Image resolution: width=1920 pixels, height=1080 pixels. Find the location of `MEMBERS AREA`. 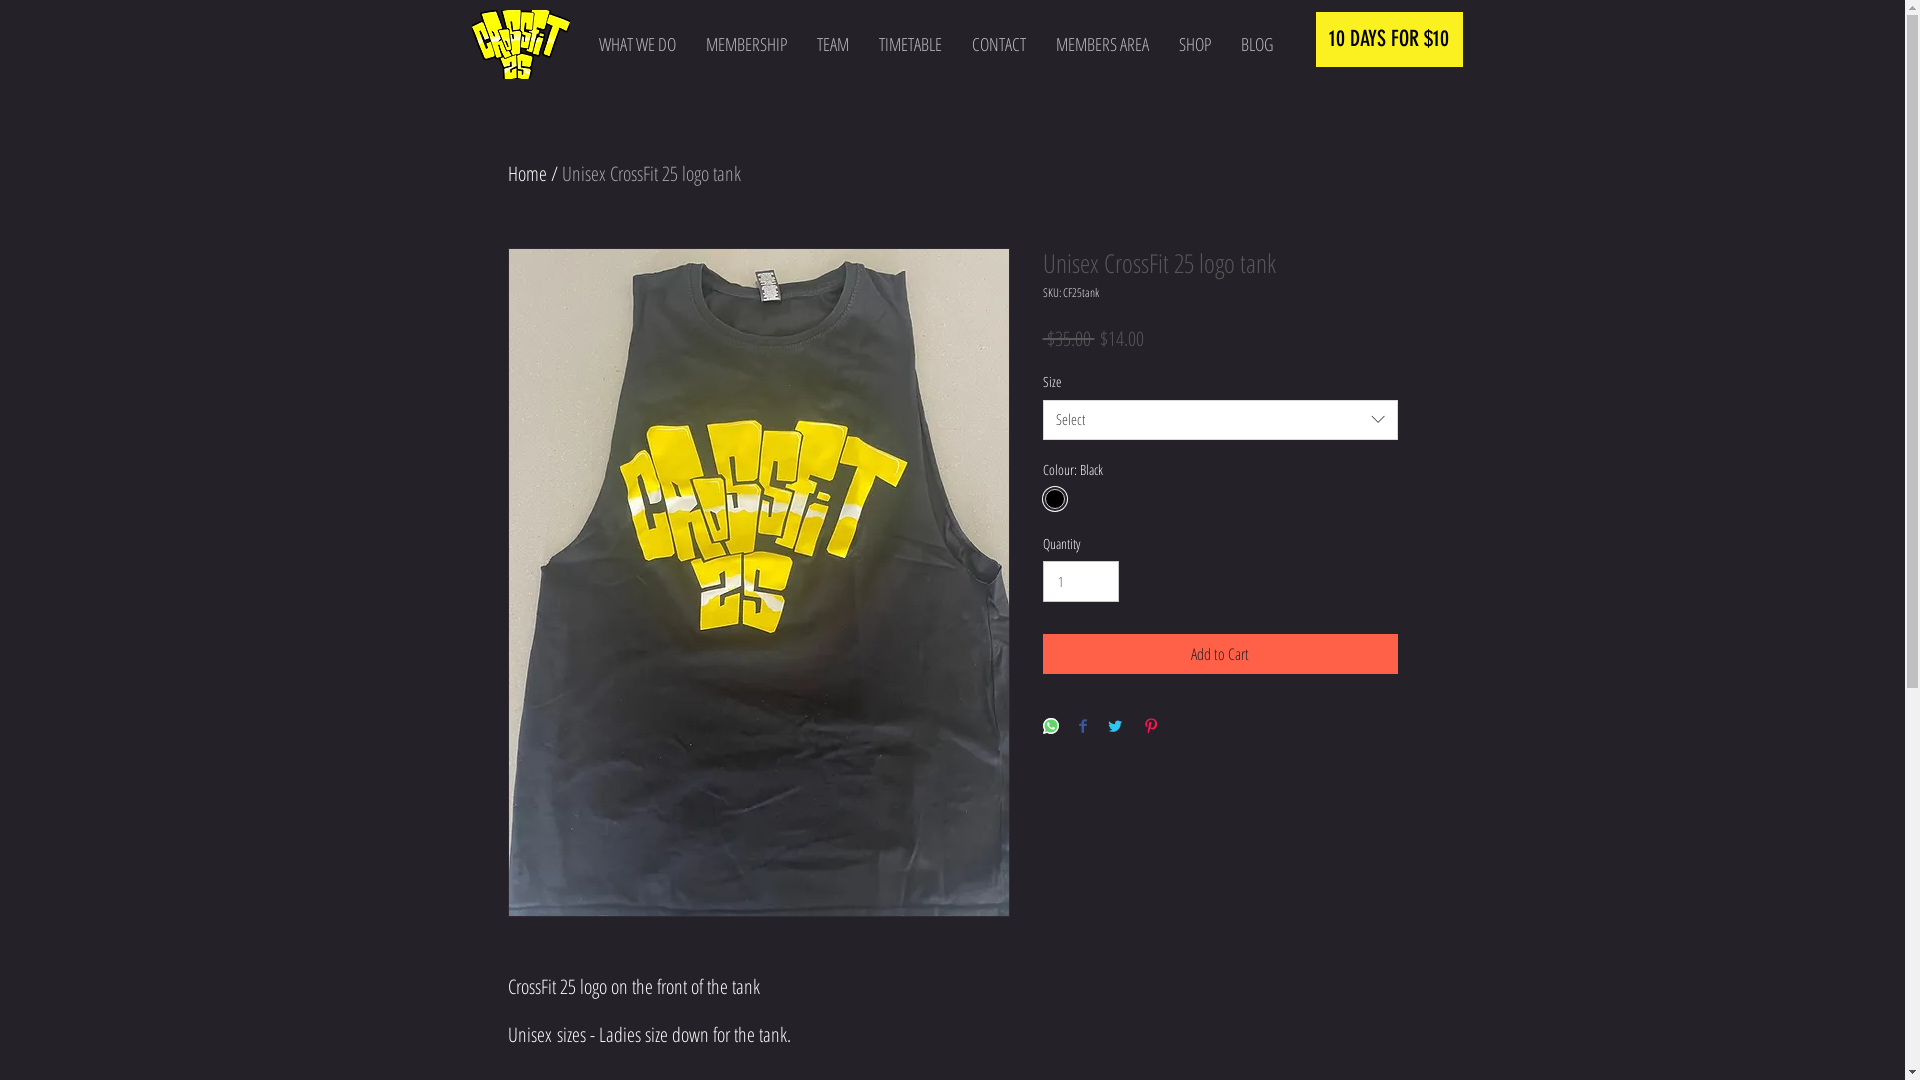

MEMBERS AREA is located at coordinates (1102, 44).